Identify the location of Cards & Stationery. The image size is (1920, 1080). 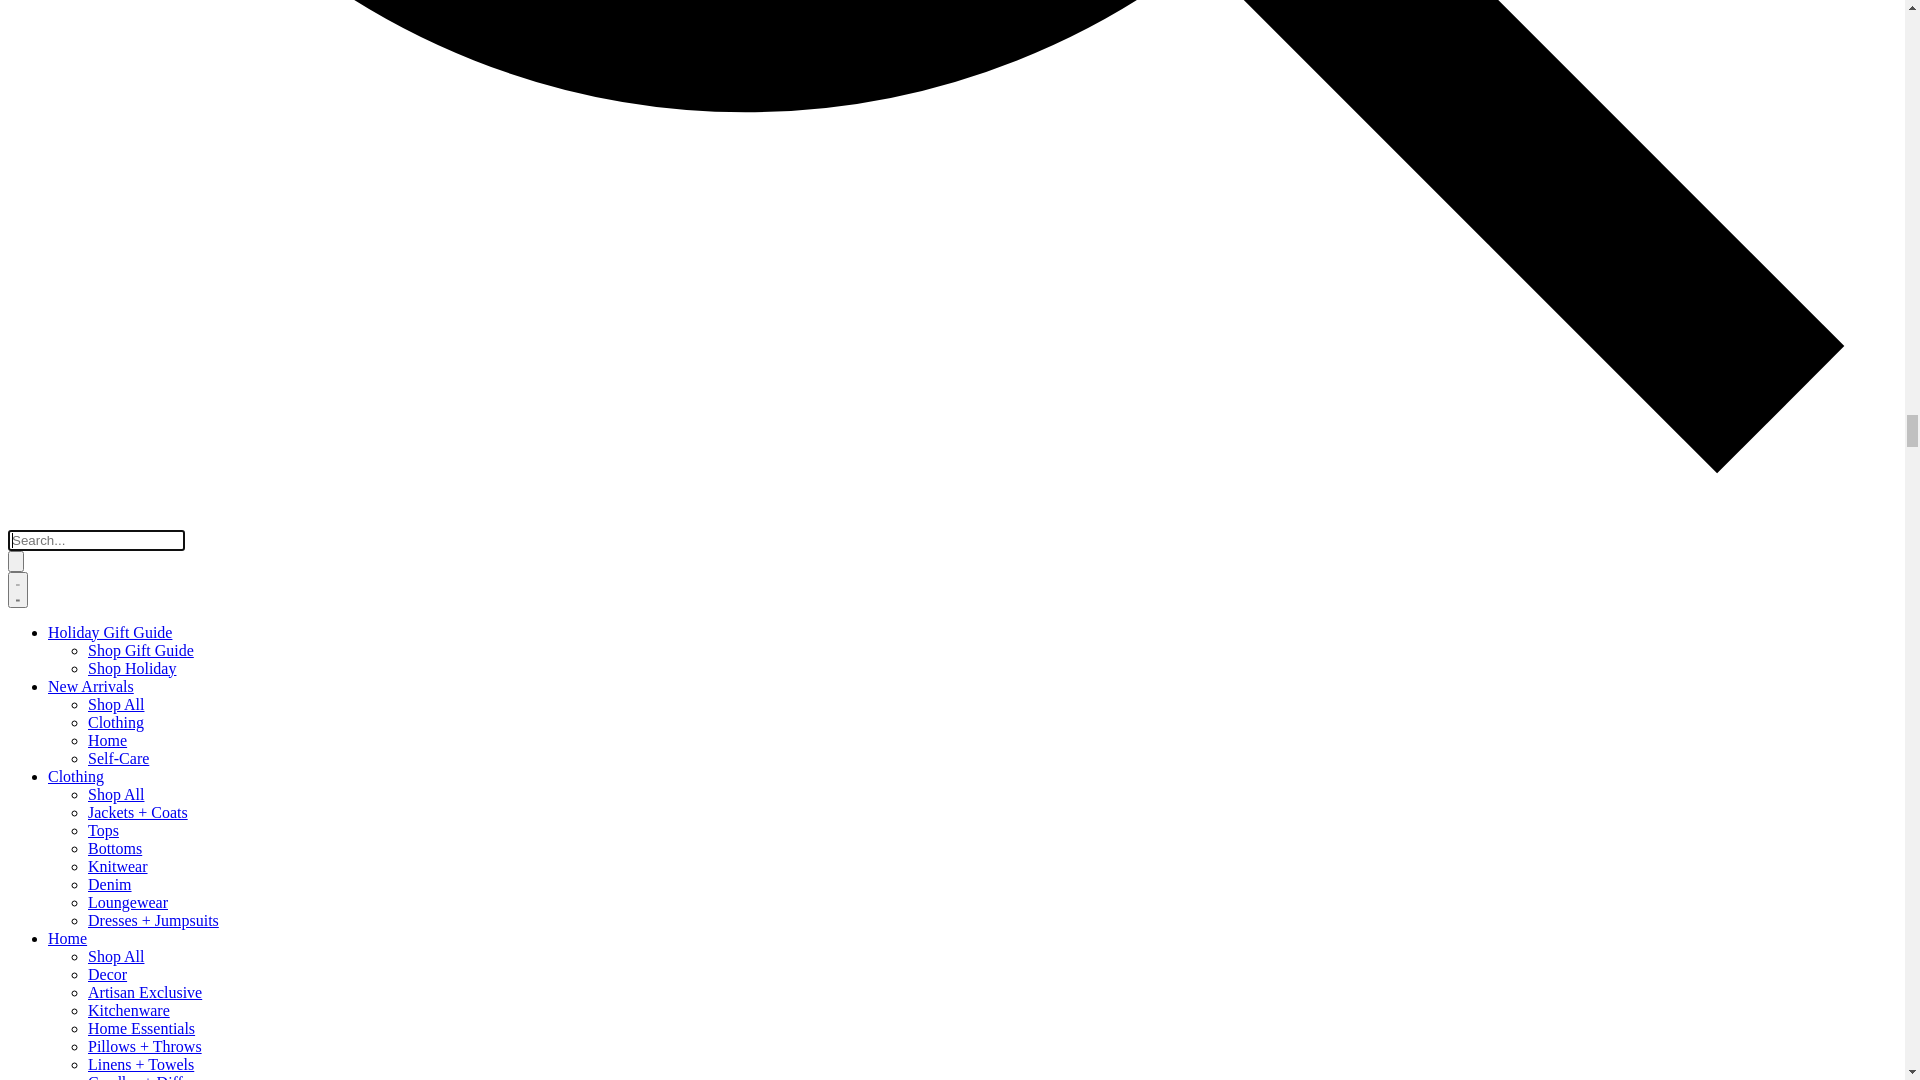
(70, 572).